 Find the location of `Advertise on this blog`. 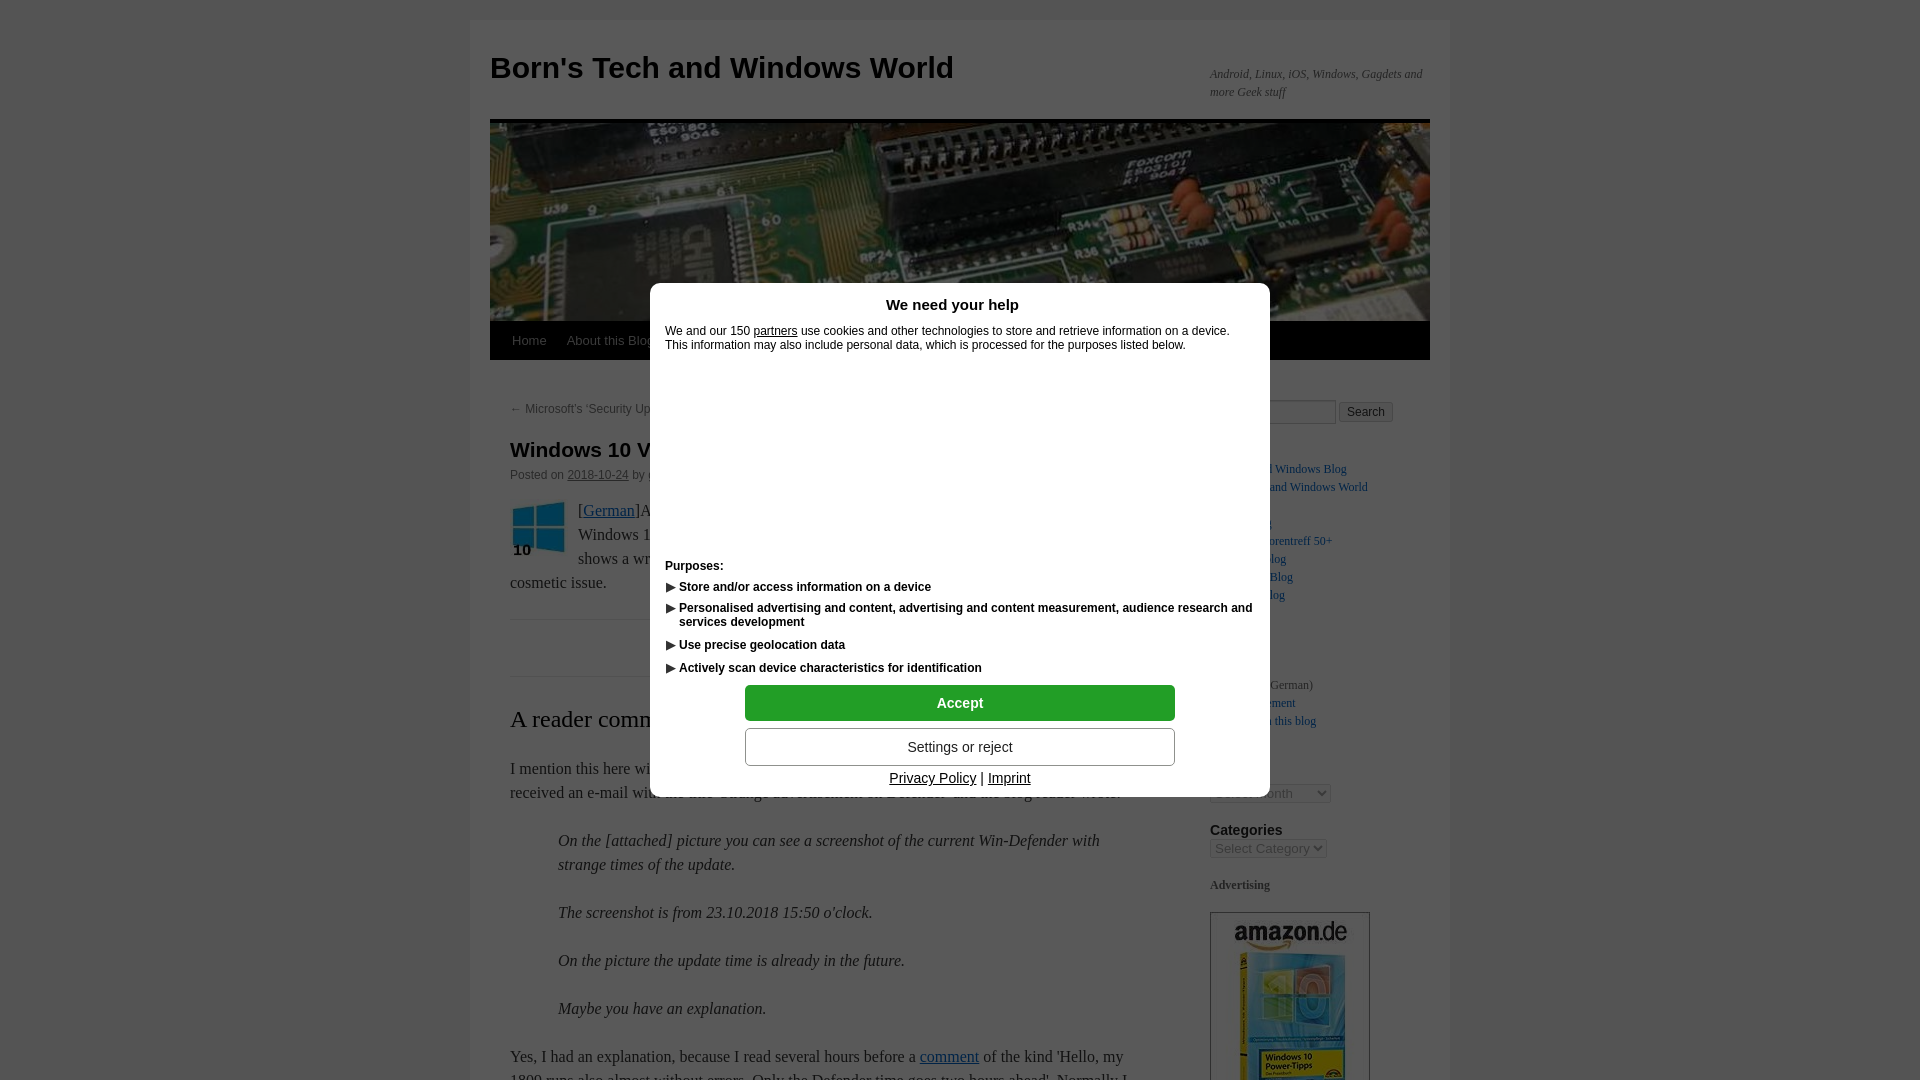

Advertise on this blog is located at coordinates (736, 340).